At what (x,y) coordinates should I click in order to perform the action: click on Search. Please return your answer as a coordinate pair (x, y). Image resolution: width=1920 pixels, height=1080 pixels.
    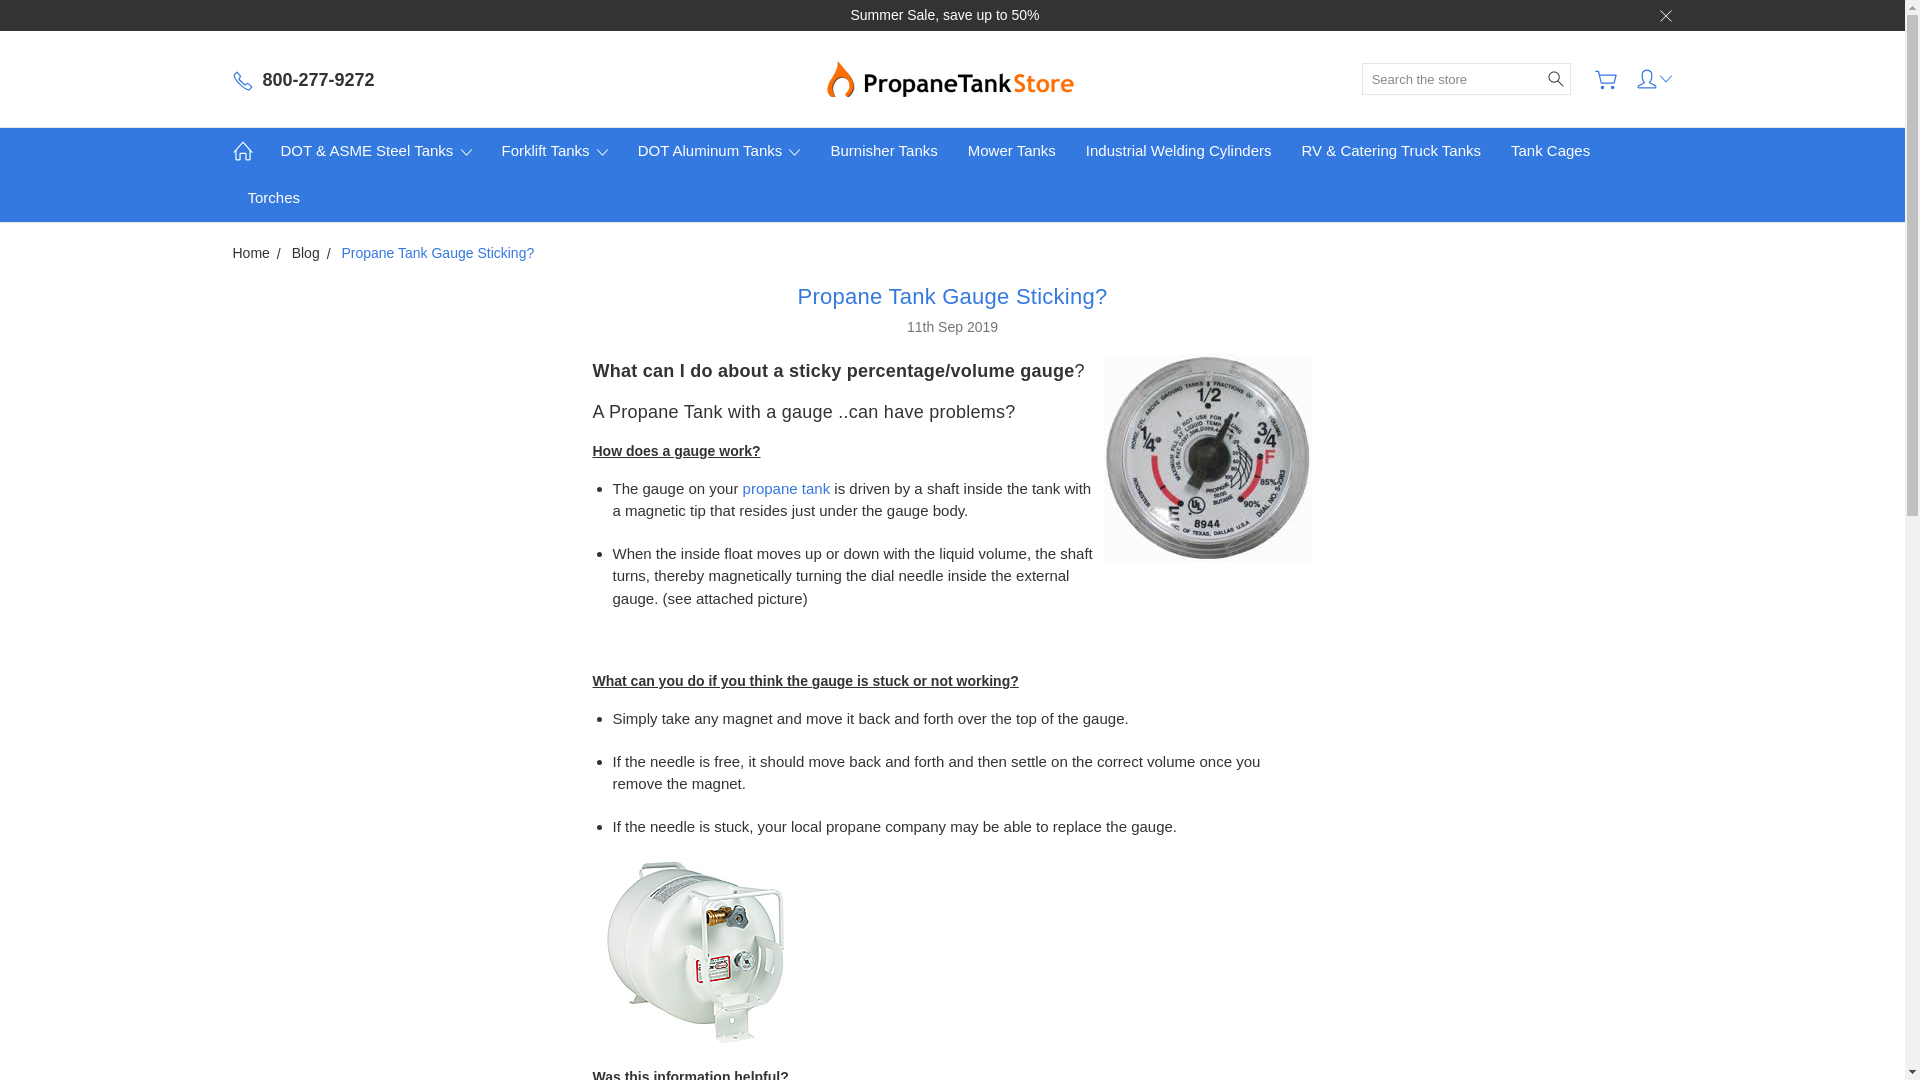
    Looking at the image, I should click on (1556, 78).